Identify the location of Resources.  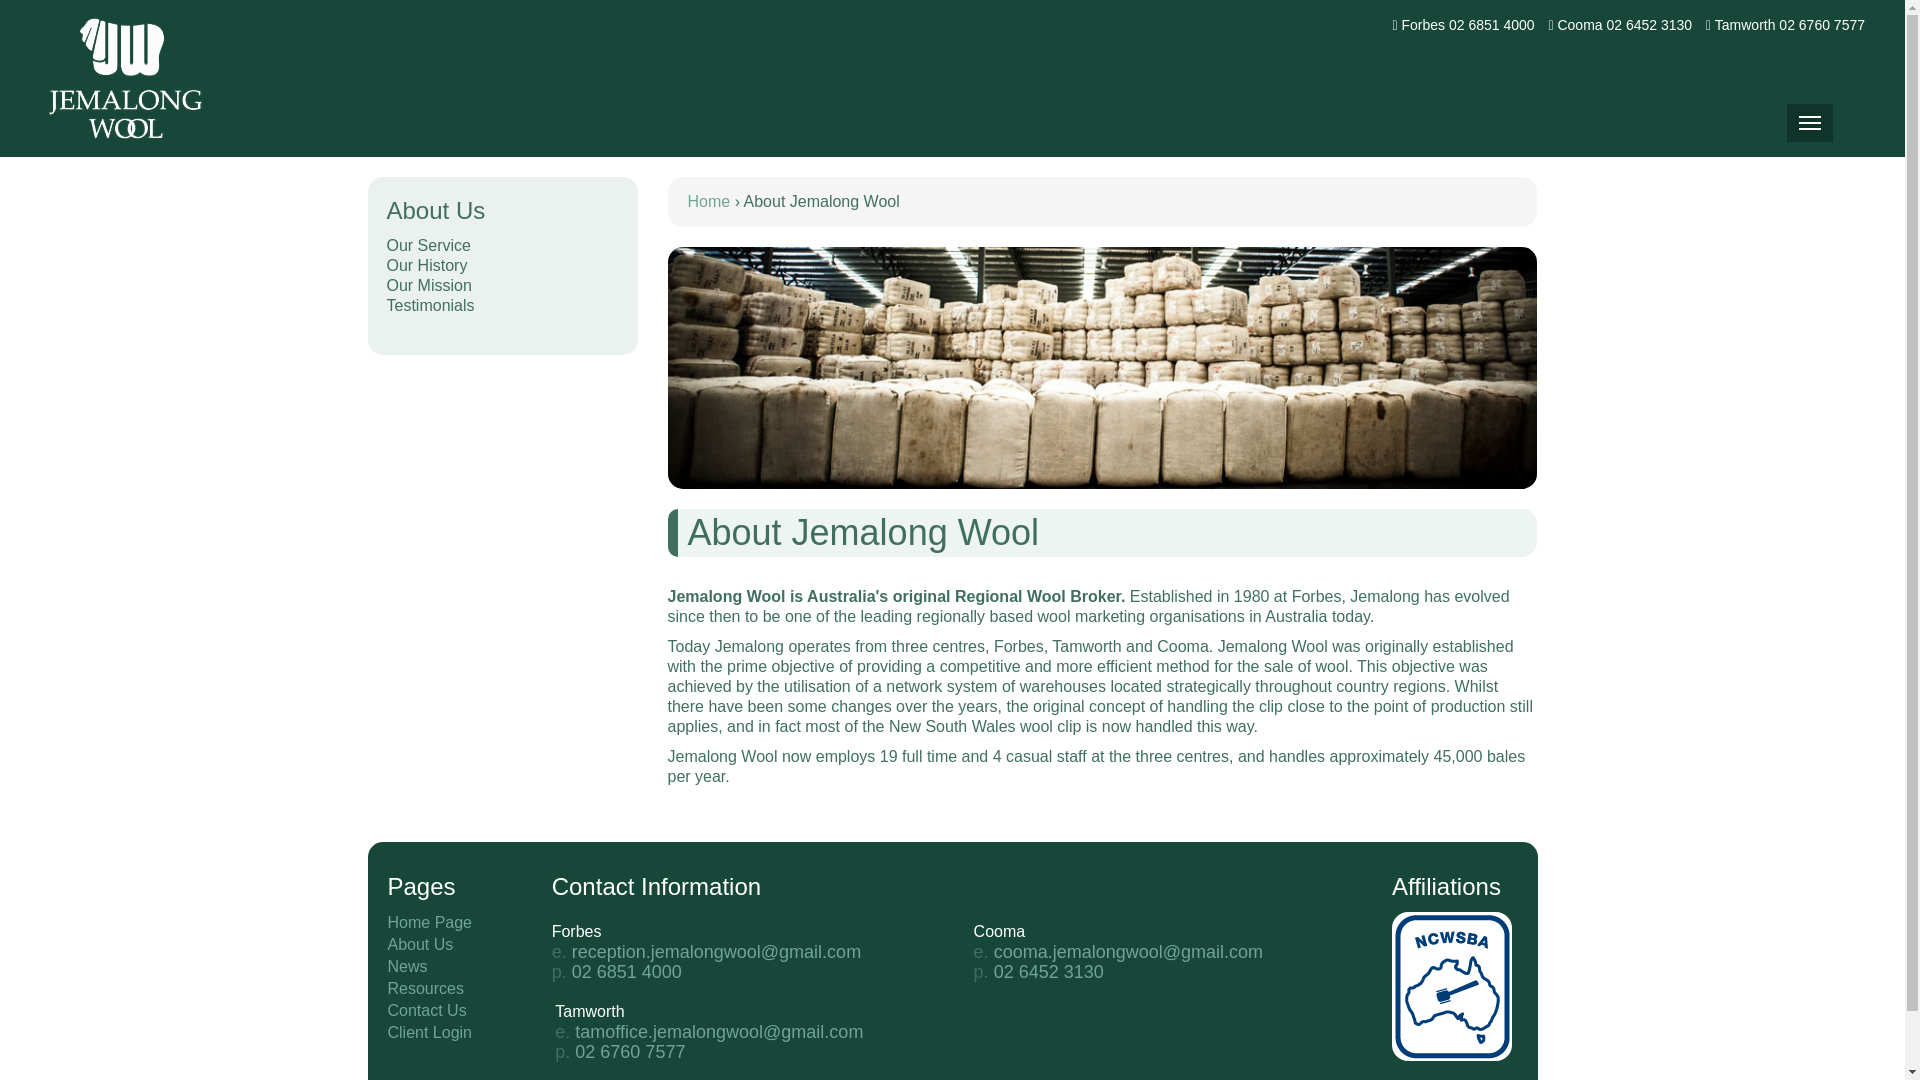
(426, 988).